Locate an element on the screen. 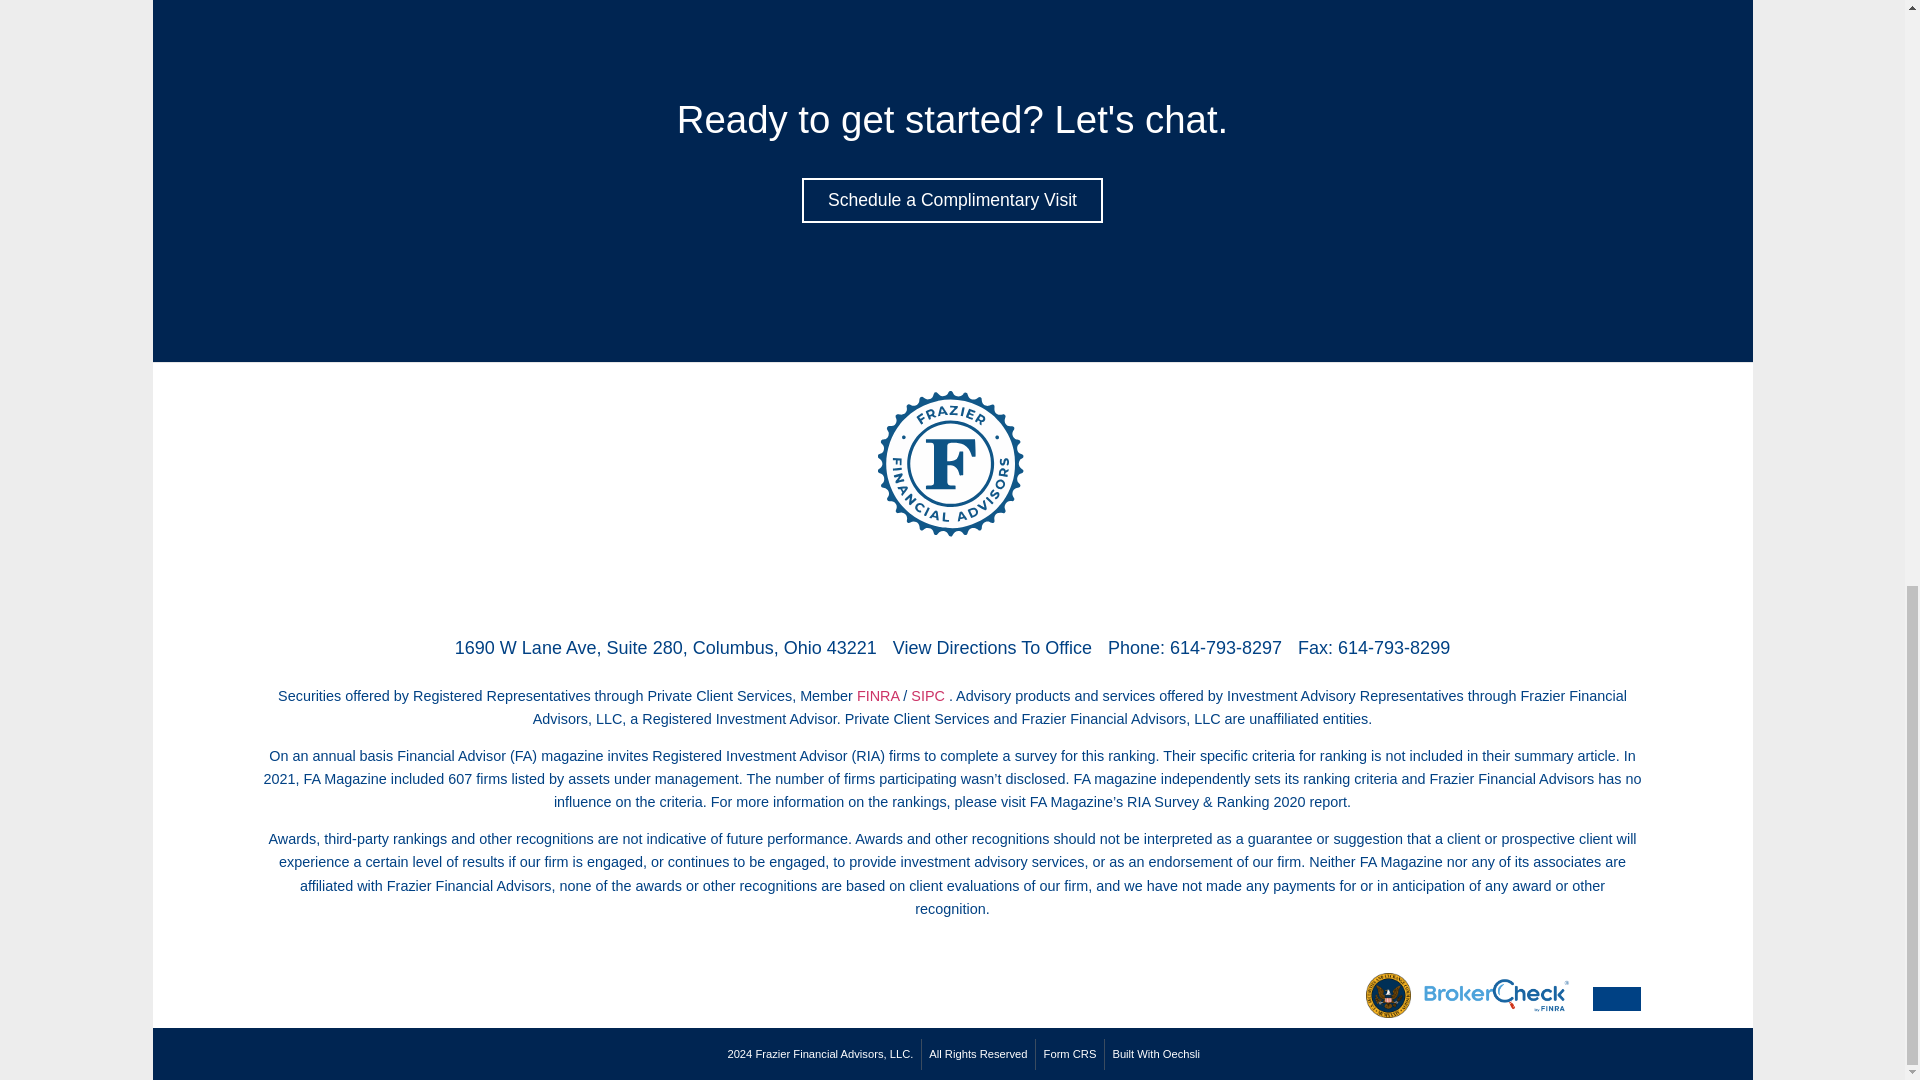 The image size is (1920, 1080). 1690 W Lane Ave, Suite 280, Columbus, Ohio 43221 is located at coordinates (666, 648).